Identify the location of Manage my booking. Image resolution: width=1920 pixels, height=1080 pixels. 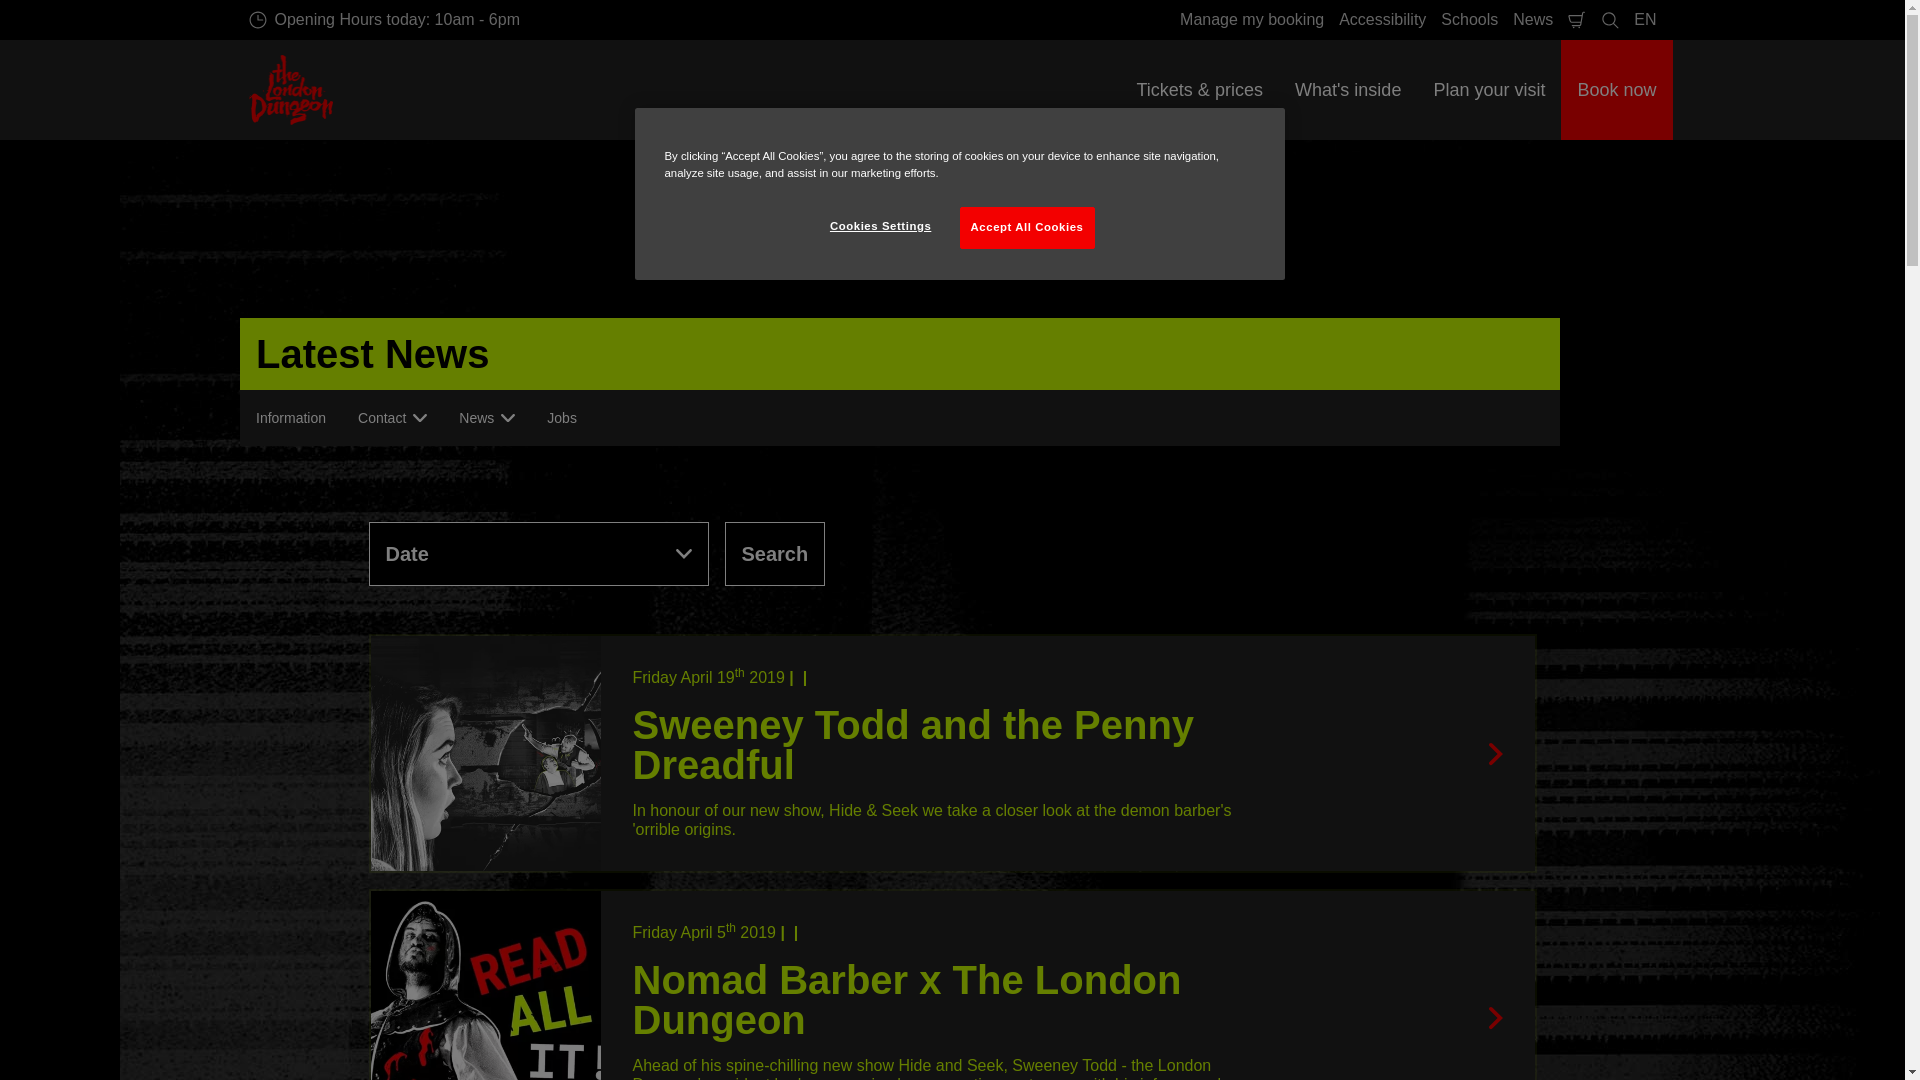
(1382, 20).